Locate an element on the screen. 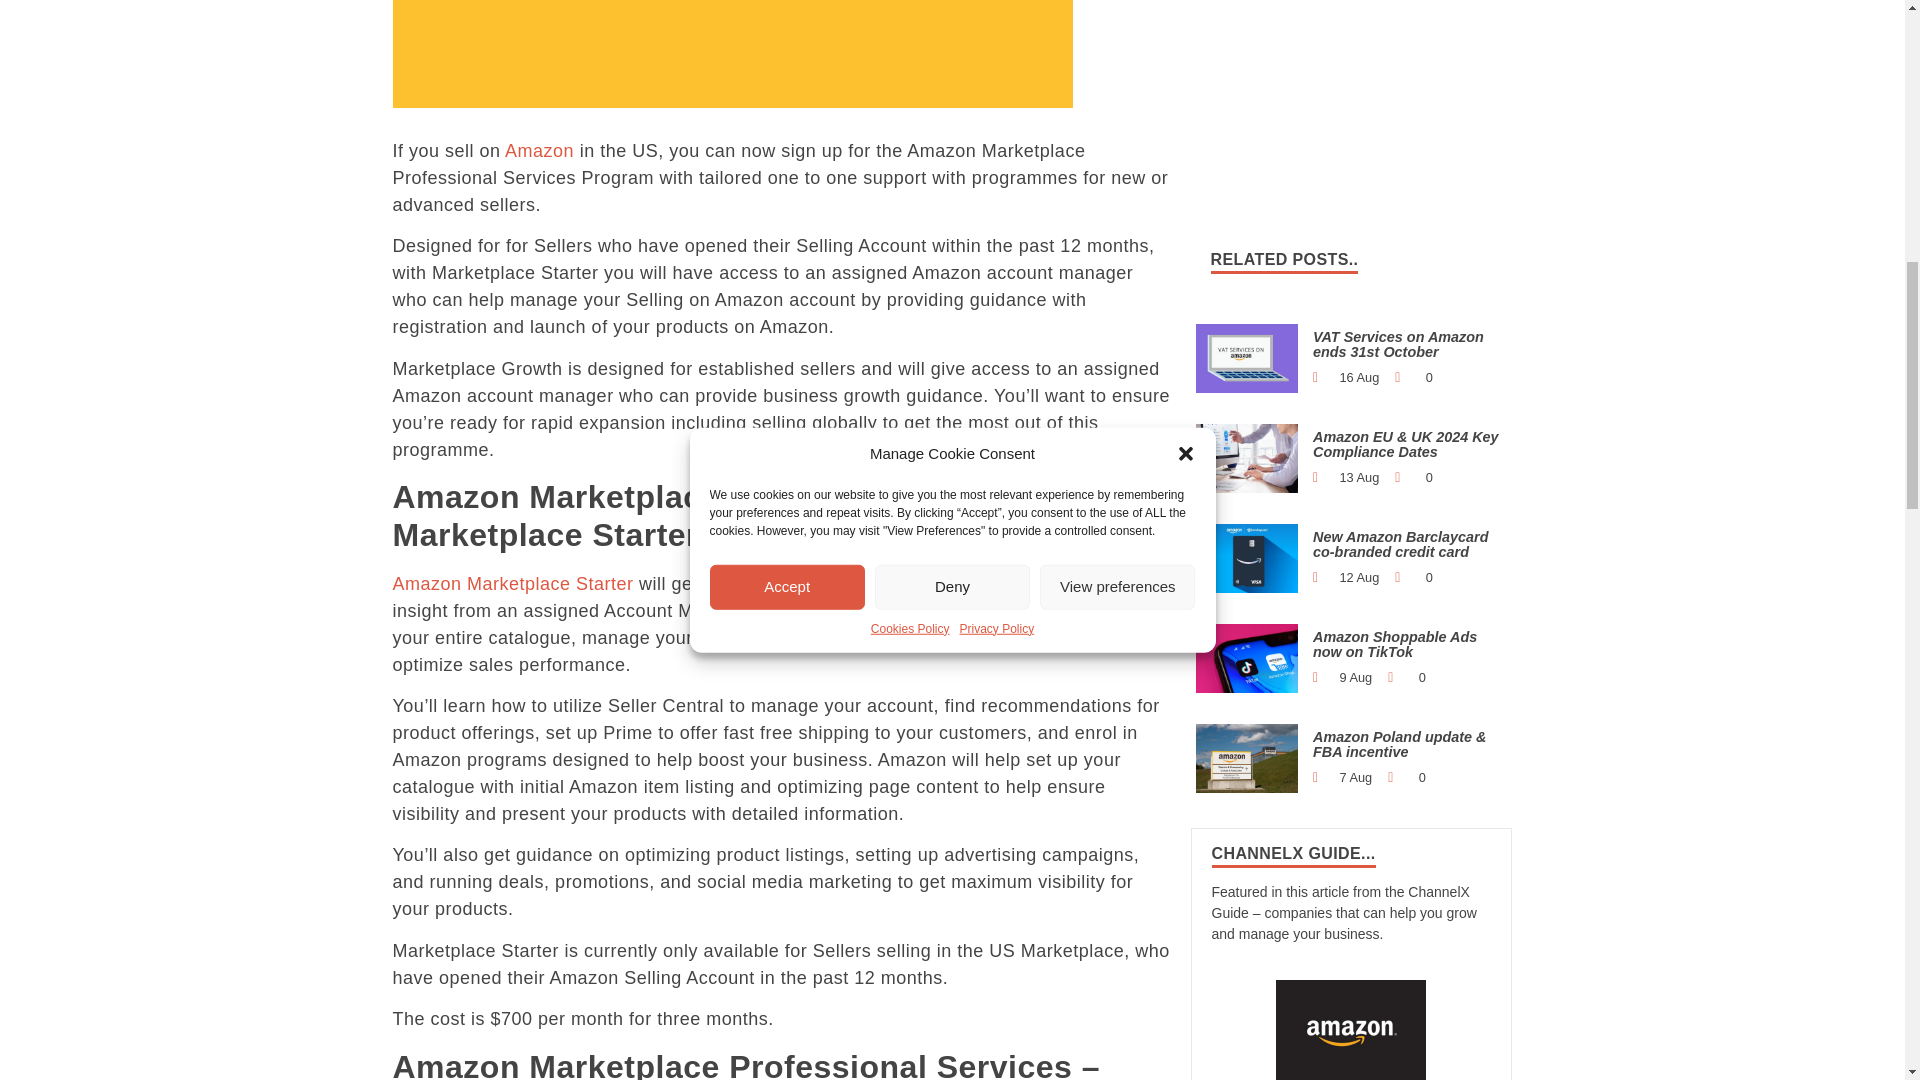 The image size is (1920, 1080). VAT-Services-on-Amazon-E50-country-reg-service is located at coordinates (1248, 358).